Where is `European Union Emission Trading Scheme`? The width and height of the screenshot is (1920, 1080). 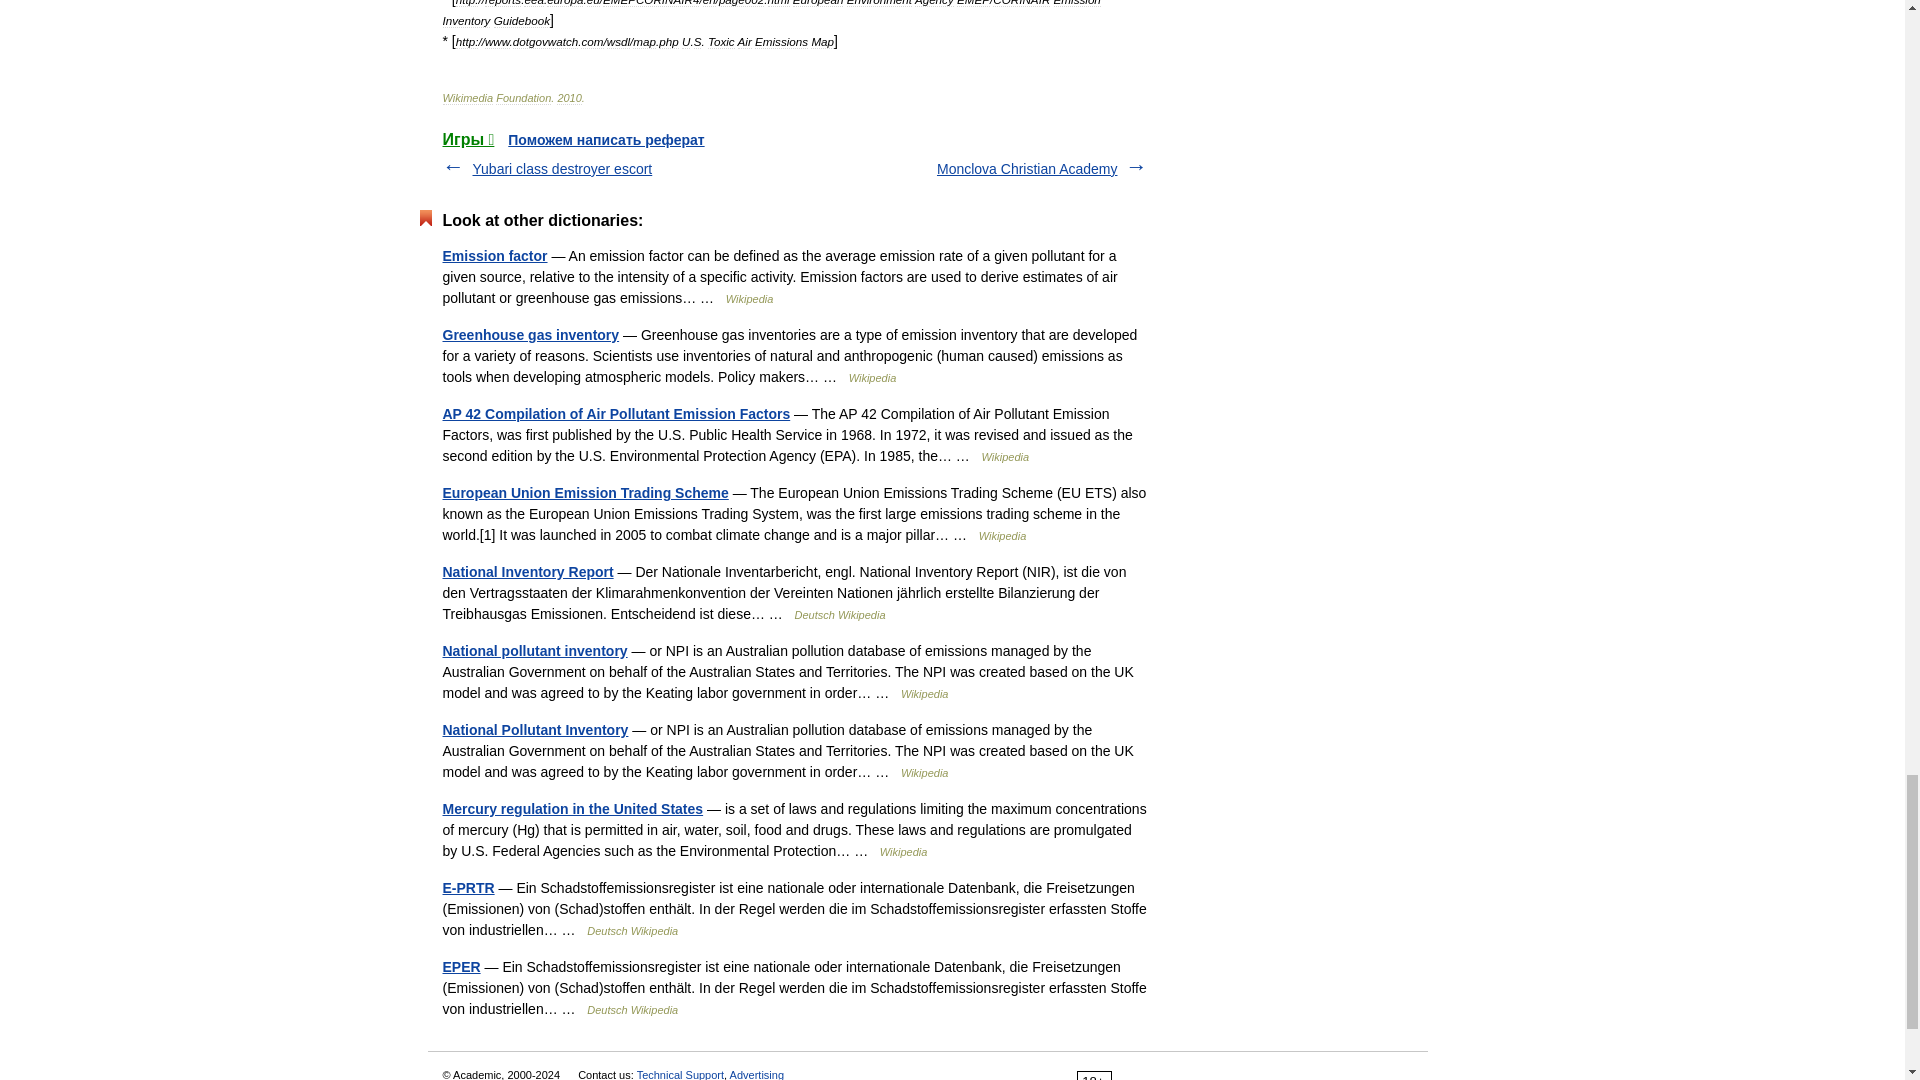
European Union Emission Trading Scheme is located at coordinates (584, 492).